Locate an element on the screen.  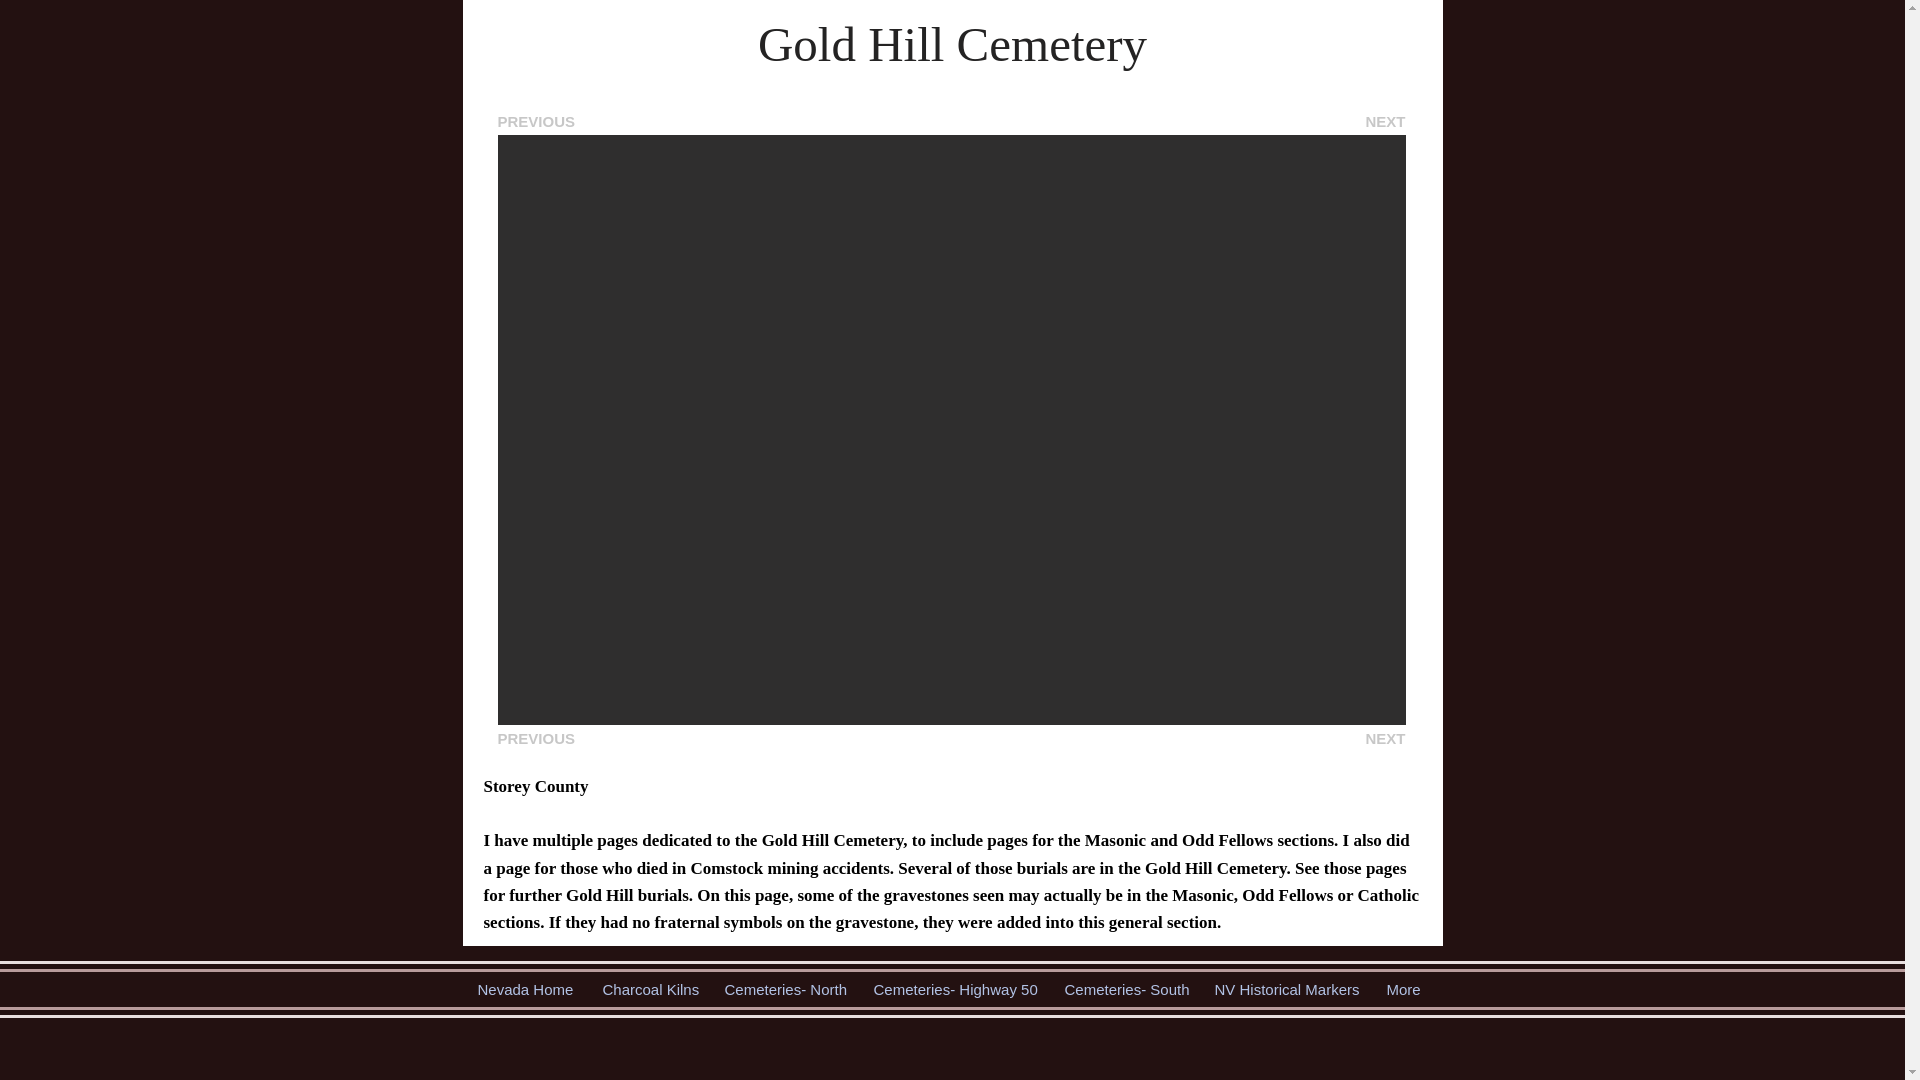
NV Historical Markers is located at coordinates (1286, 989).